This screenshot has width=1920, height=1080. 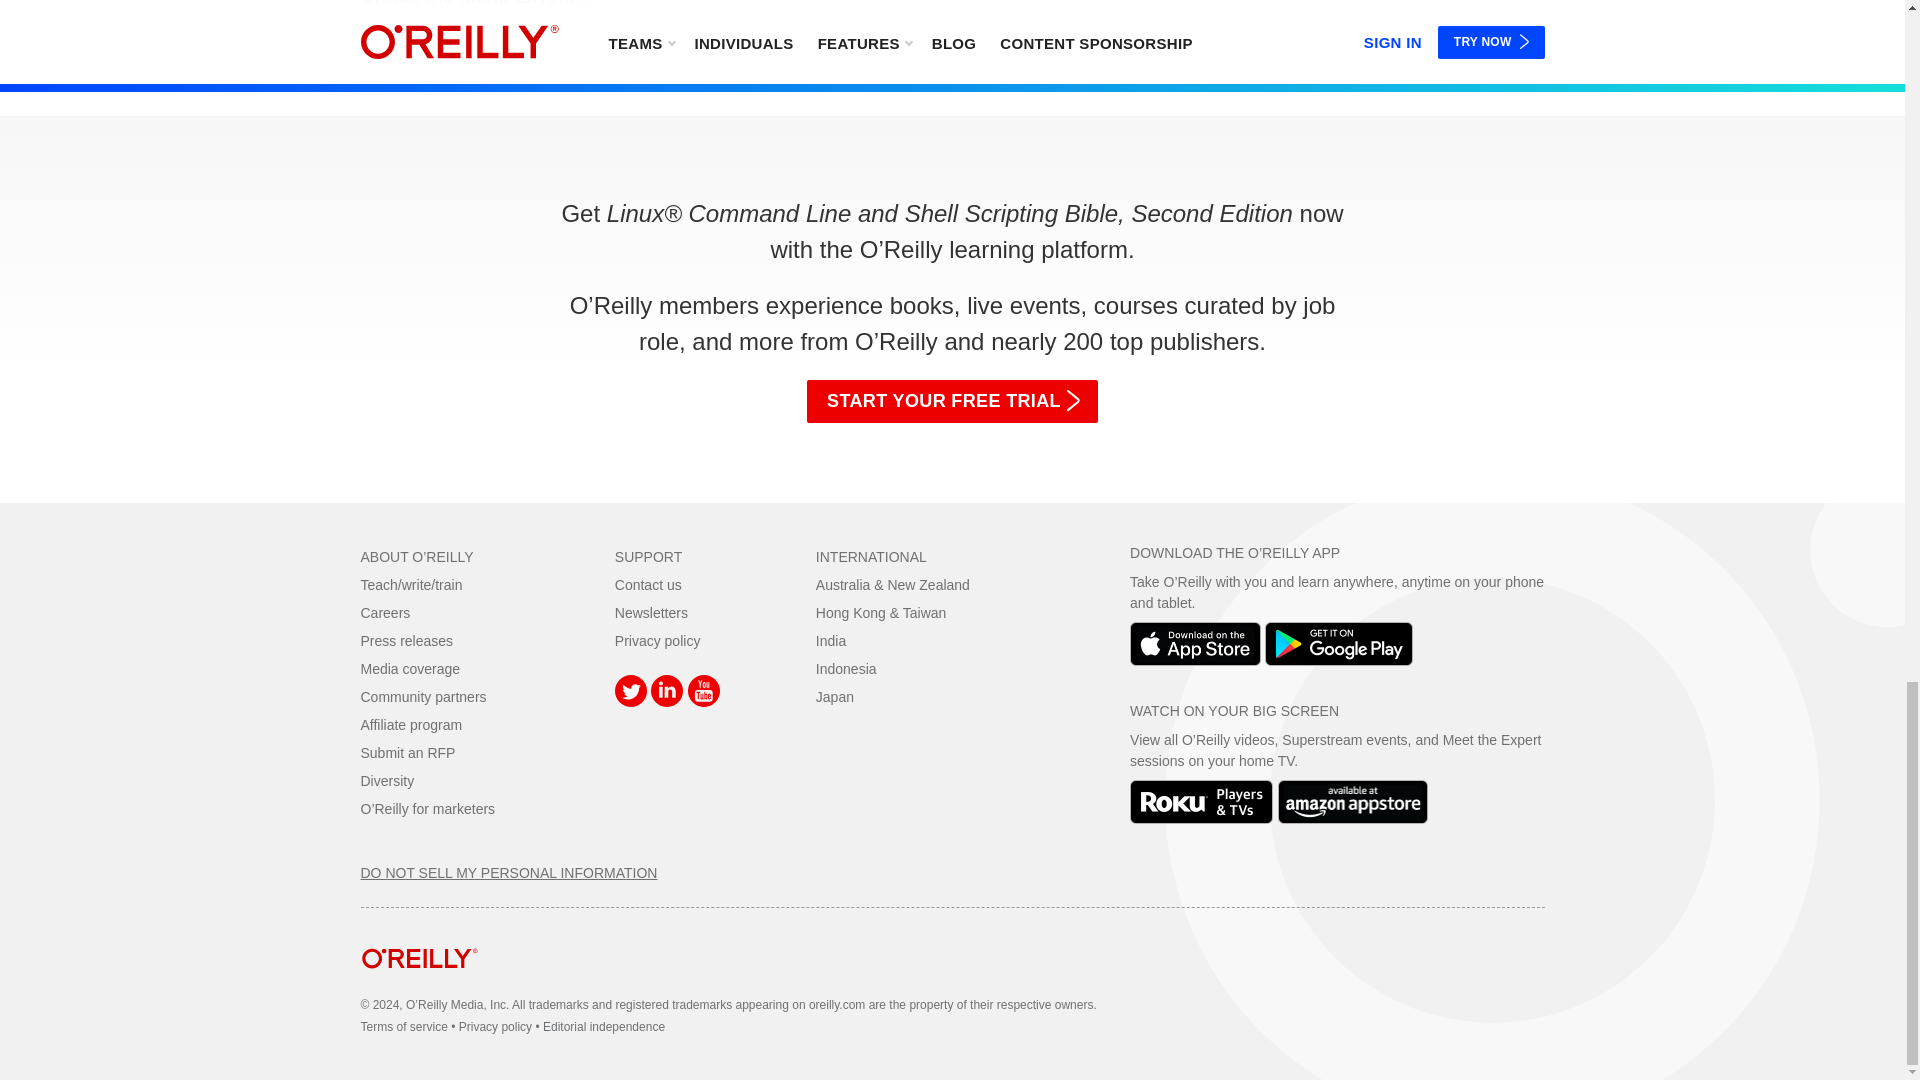 What do you see at coordinates (419, 984) in the screenshot?
I see `home page` at bounding box center [419, 984].